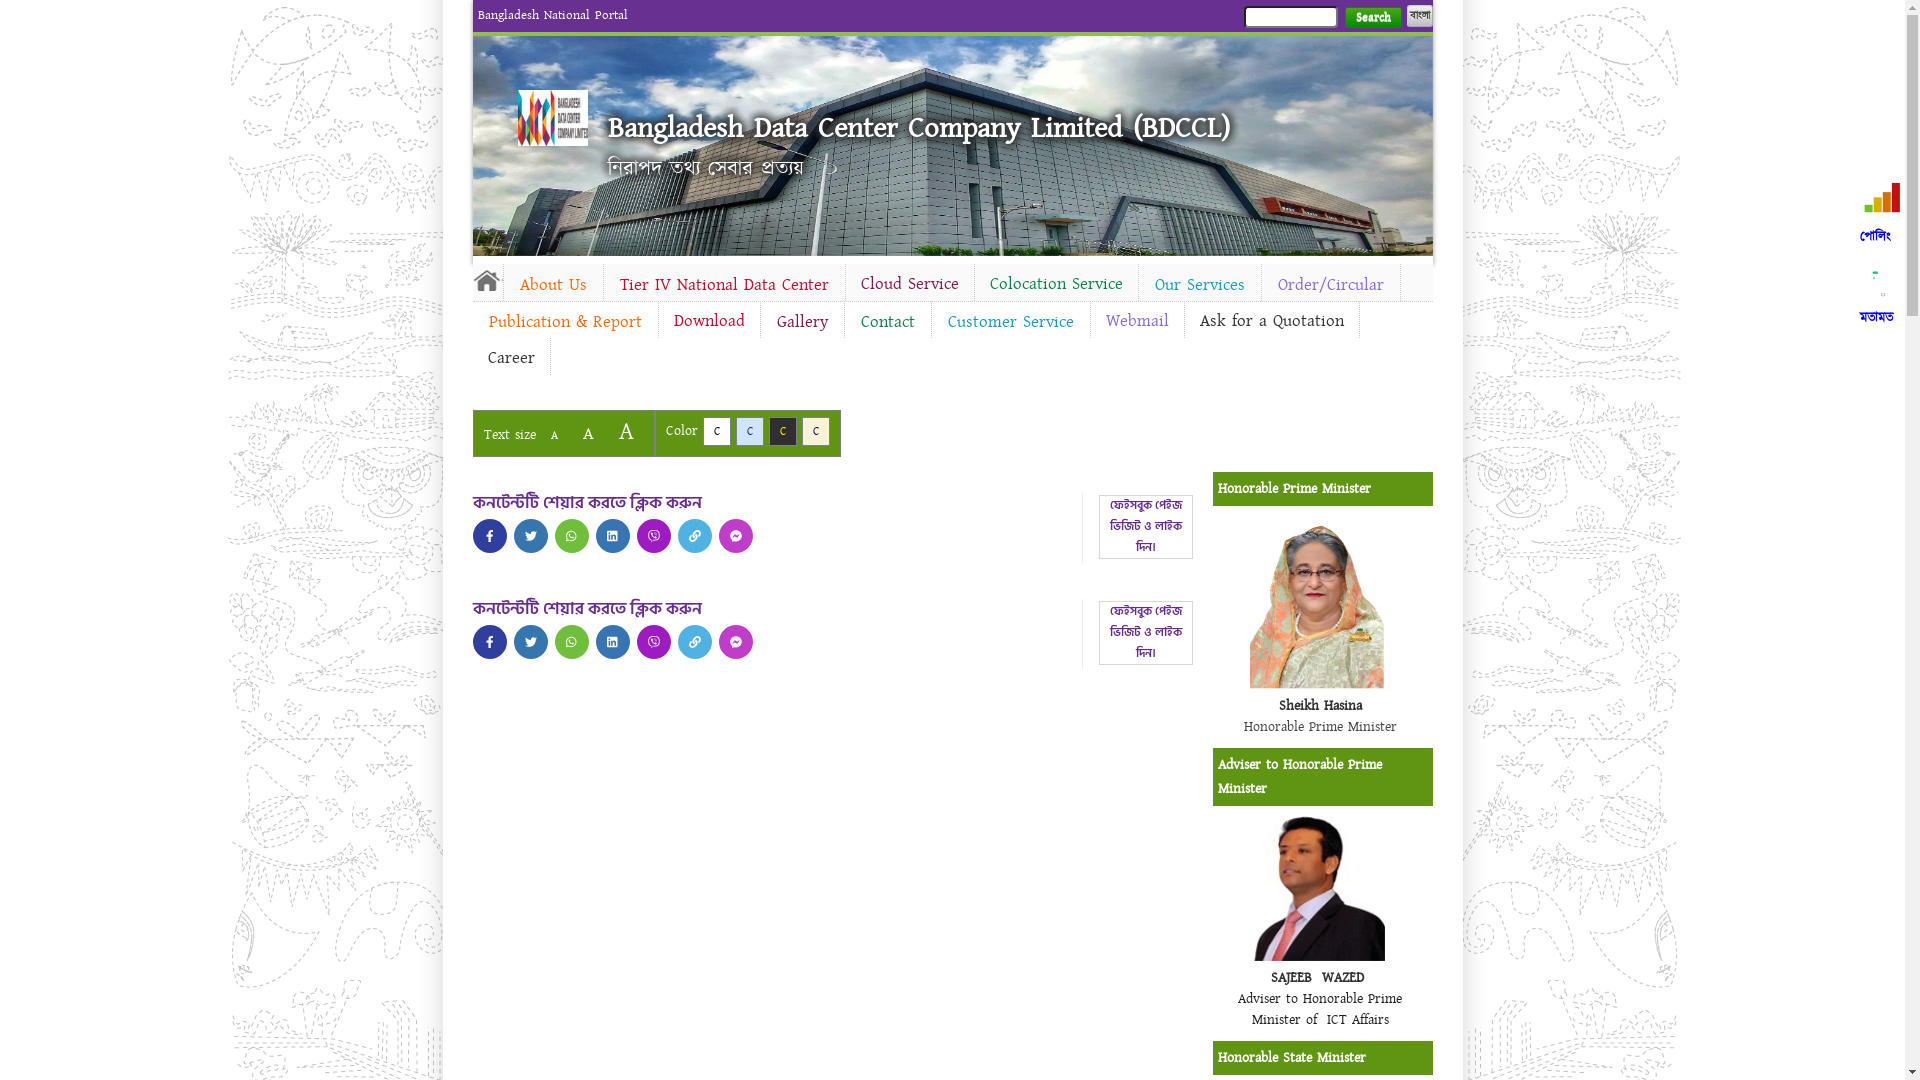 Image resolution: width=1920 pixels, height=1080 pixels. Describe the element at coordinates (750, 432) in the screenshot. I see `C` at that location.